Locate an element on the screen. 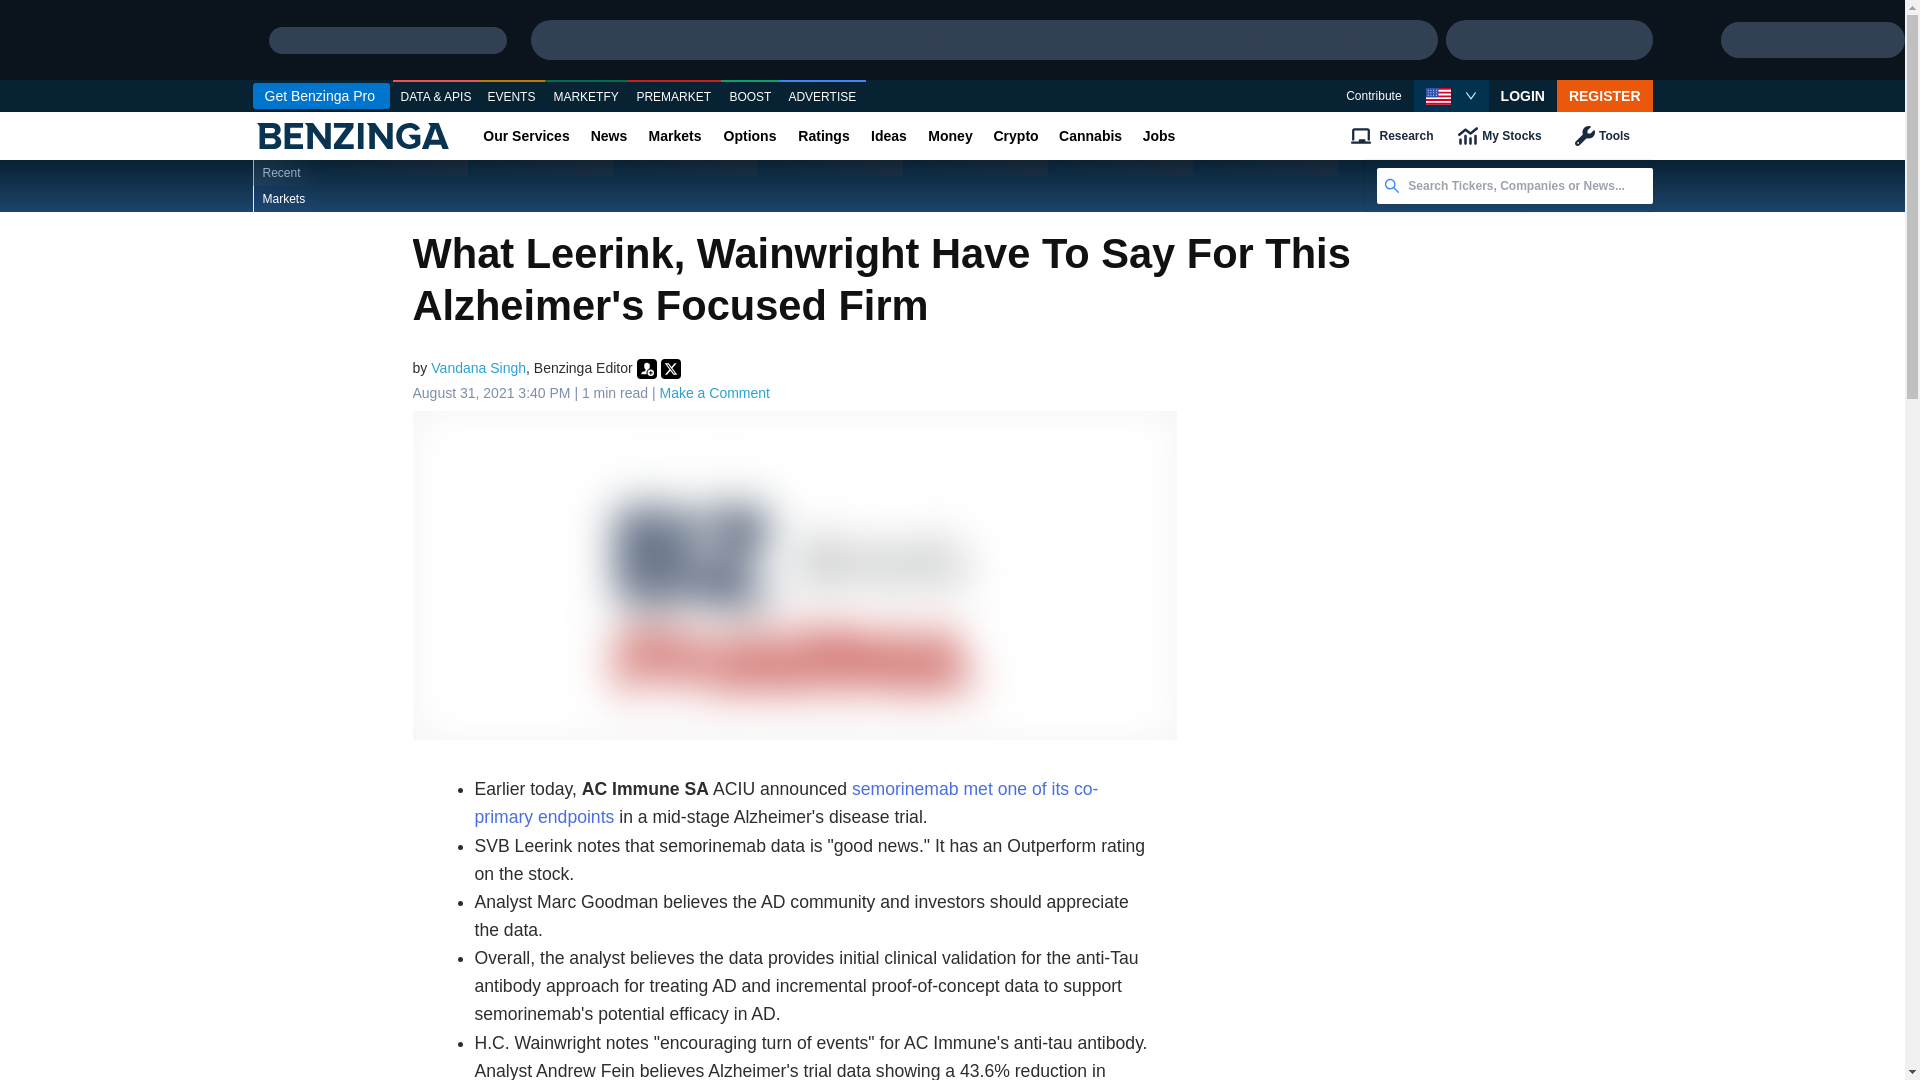 The width and height of the screenshot is (1920, 1080). BOOST is located at coordinates (750, 97).